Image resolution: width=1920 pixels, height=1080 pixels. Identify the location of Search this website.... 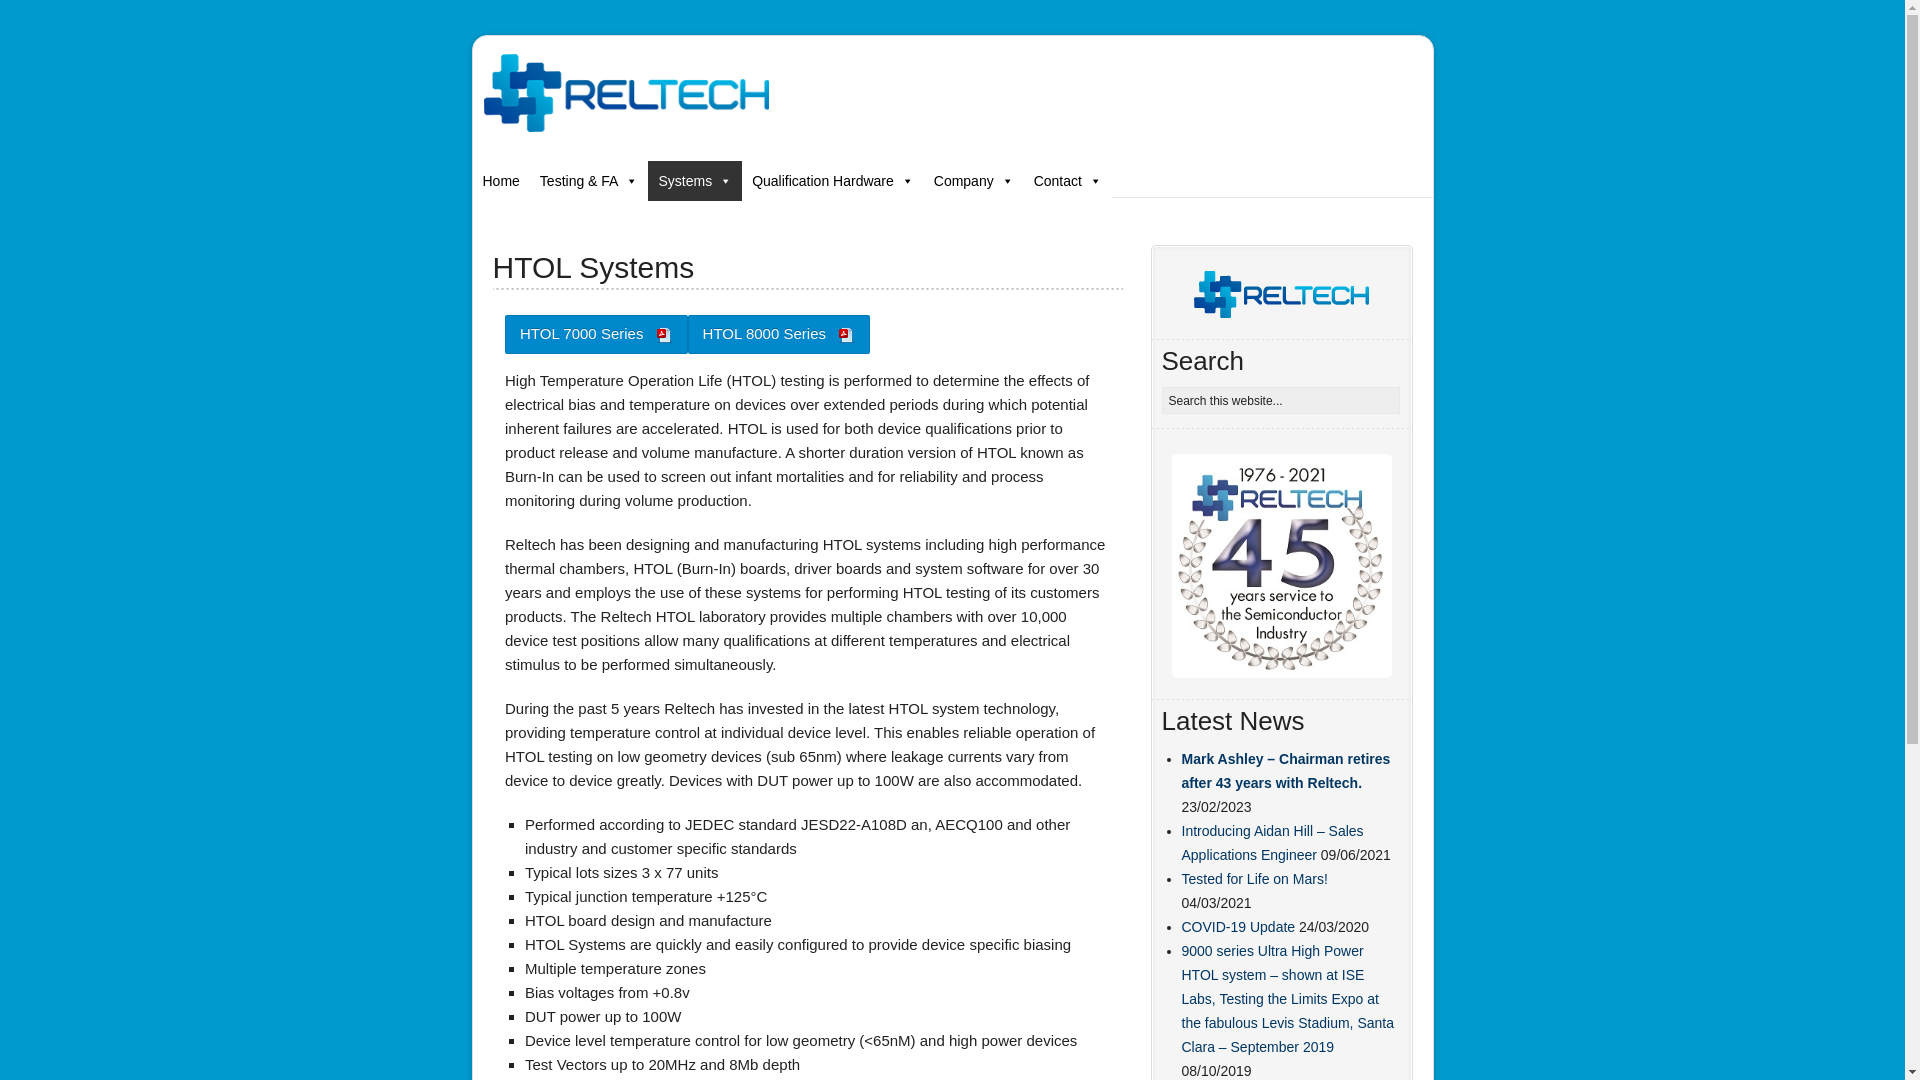
(1280, 400).